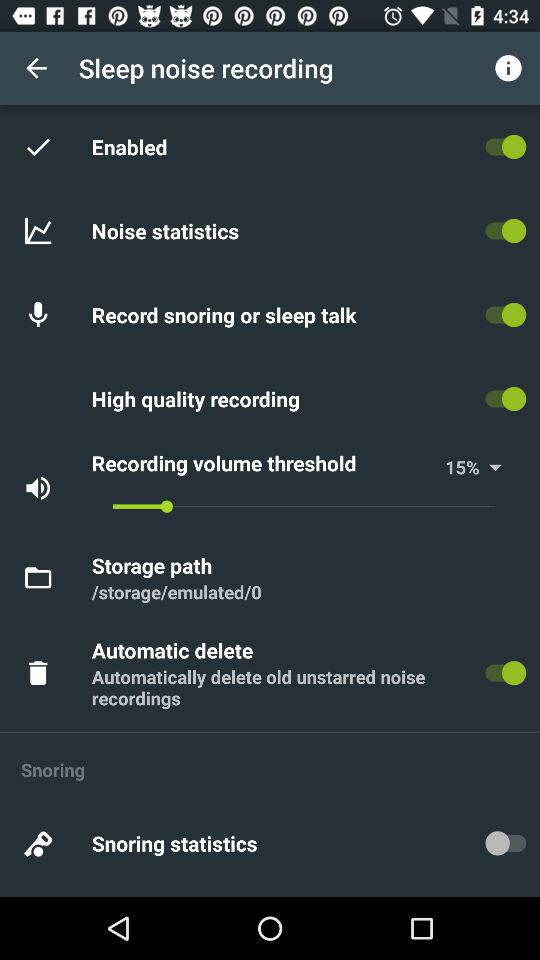 This screenshot has width=540, height=960. I want to click on swipe to the enabled icon, so click(132, 146).